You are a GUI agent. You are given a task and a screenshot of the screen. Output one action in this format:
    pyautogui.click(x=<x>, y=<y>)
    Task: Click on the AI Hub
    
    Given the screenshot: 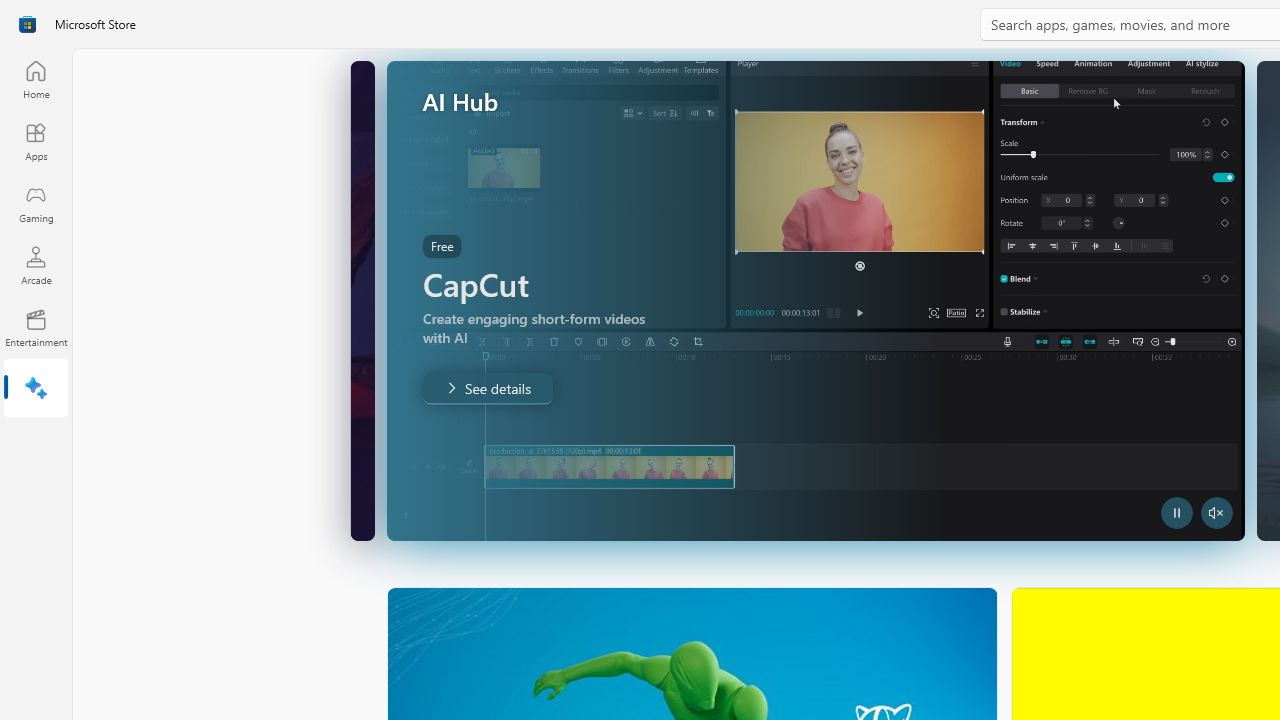 What is the action you would take?
    pyautogui.click(x=36, y=390)
    